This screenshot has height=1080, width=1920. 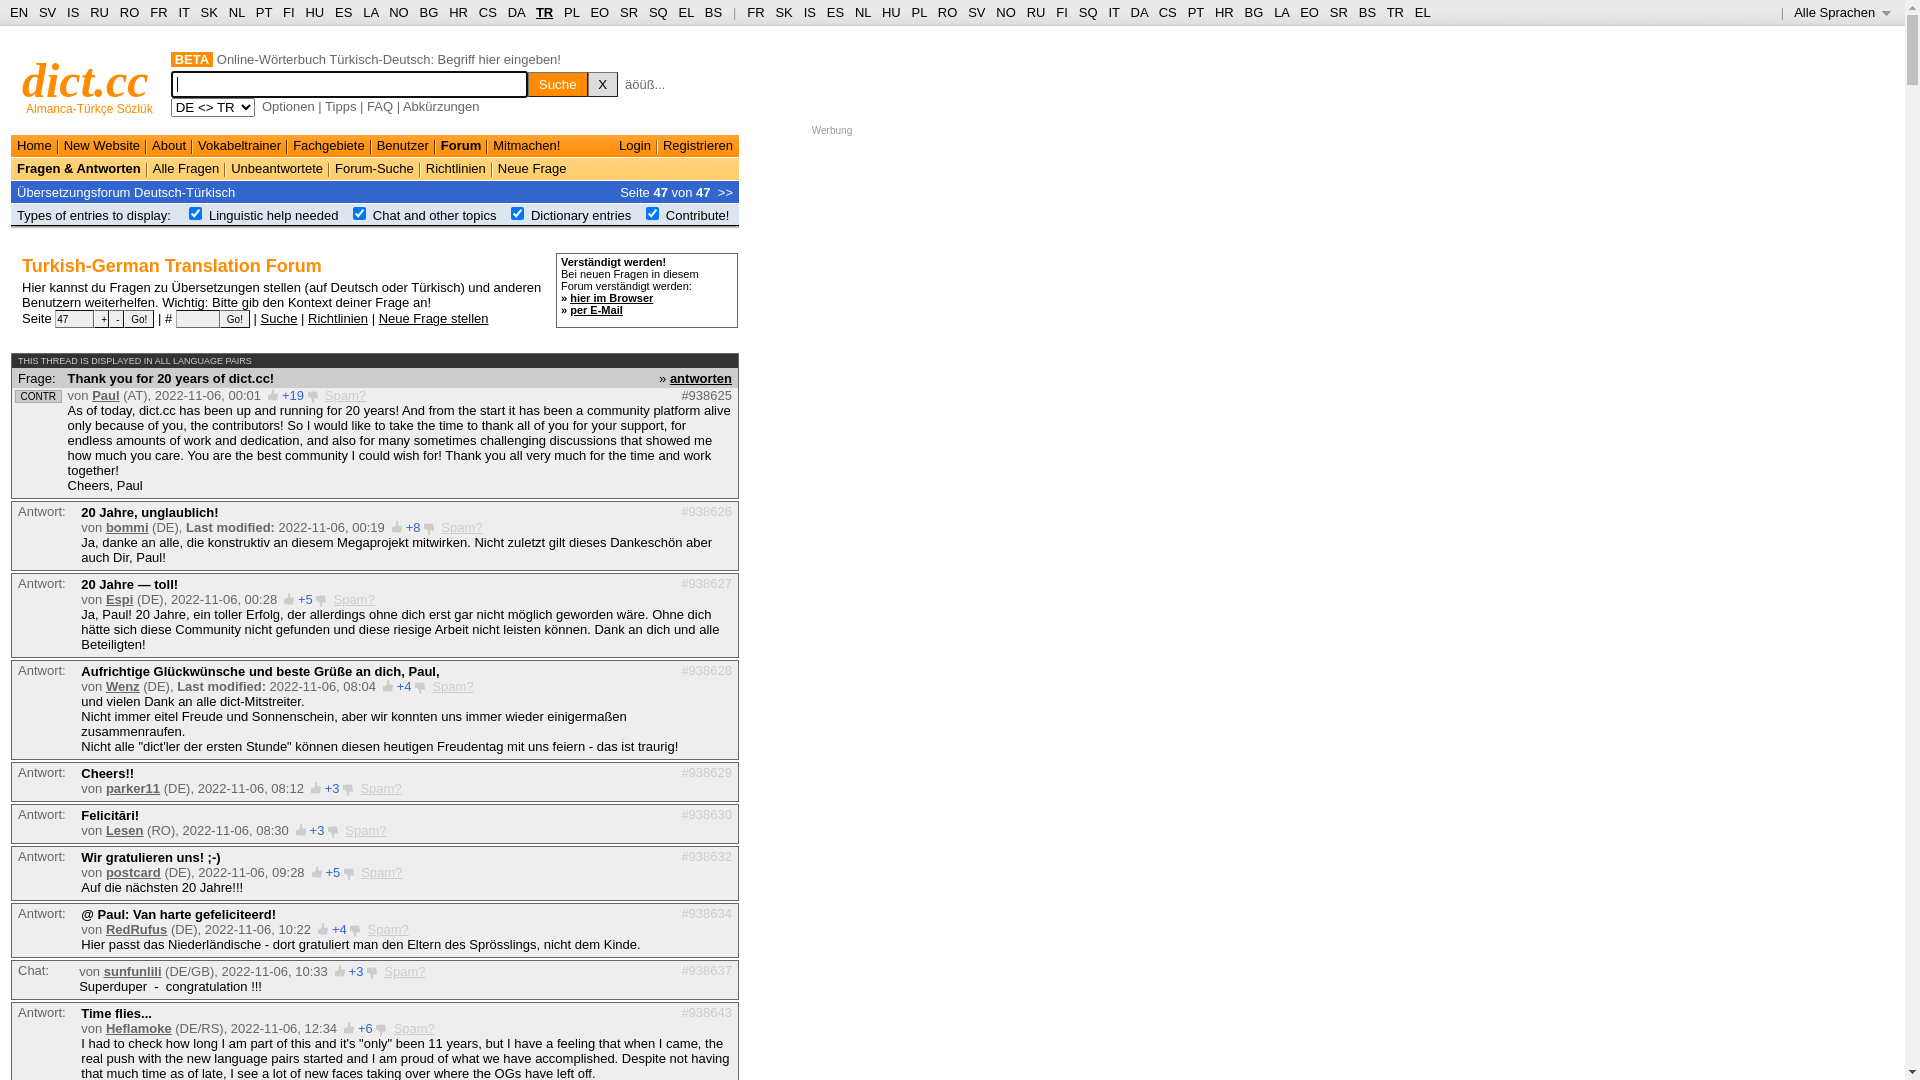 I want to click on CS, so click(x=1168, y=12).